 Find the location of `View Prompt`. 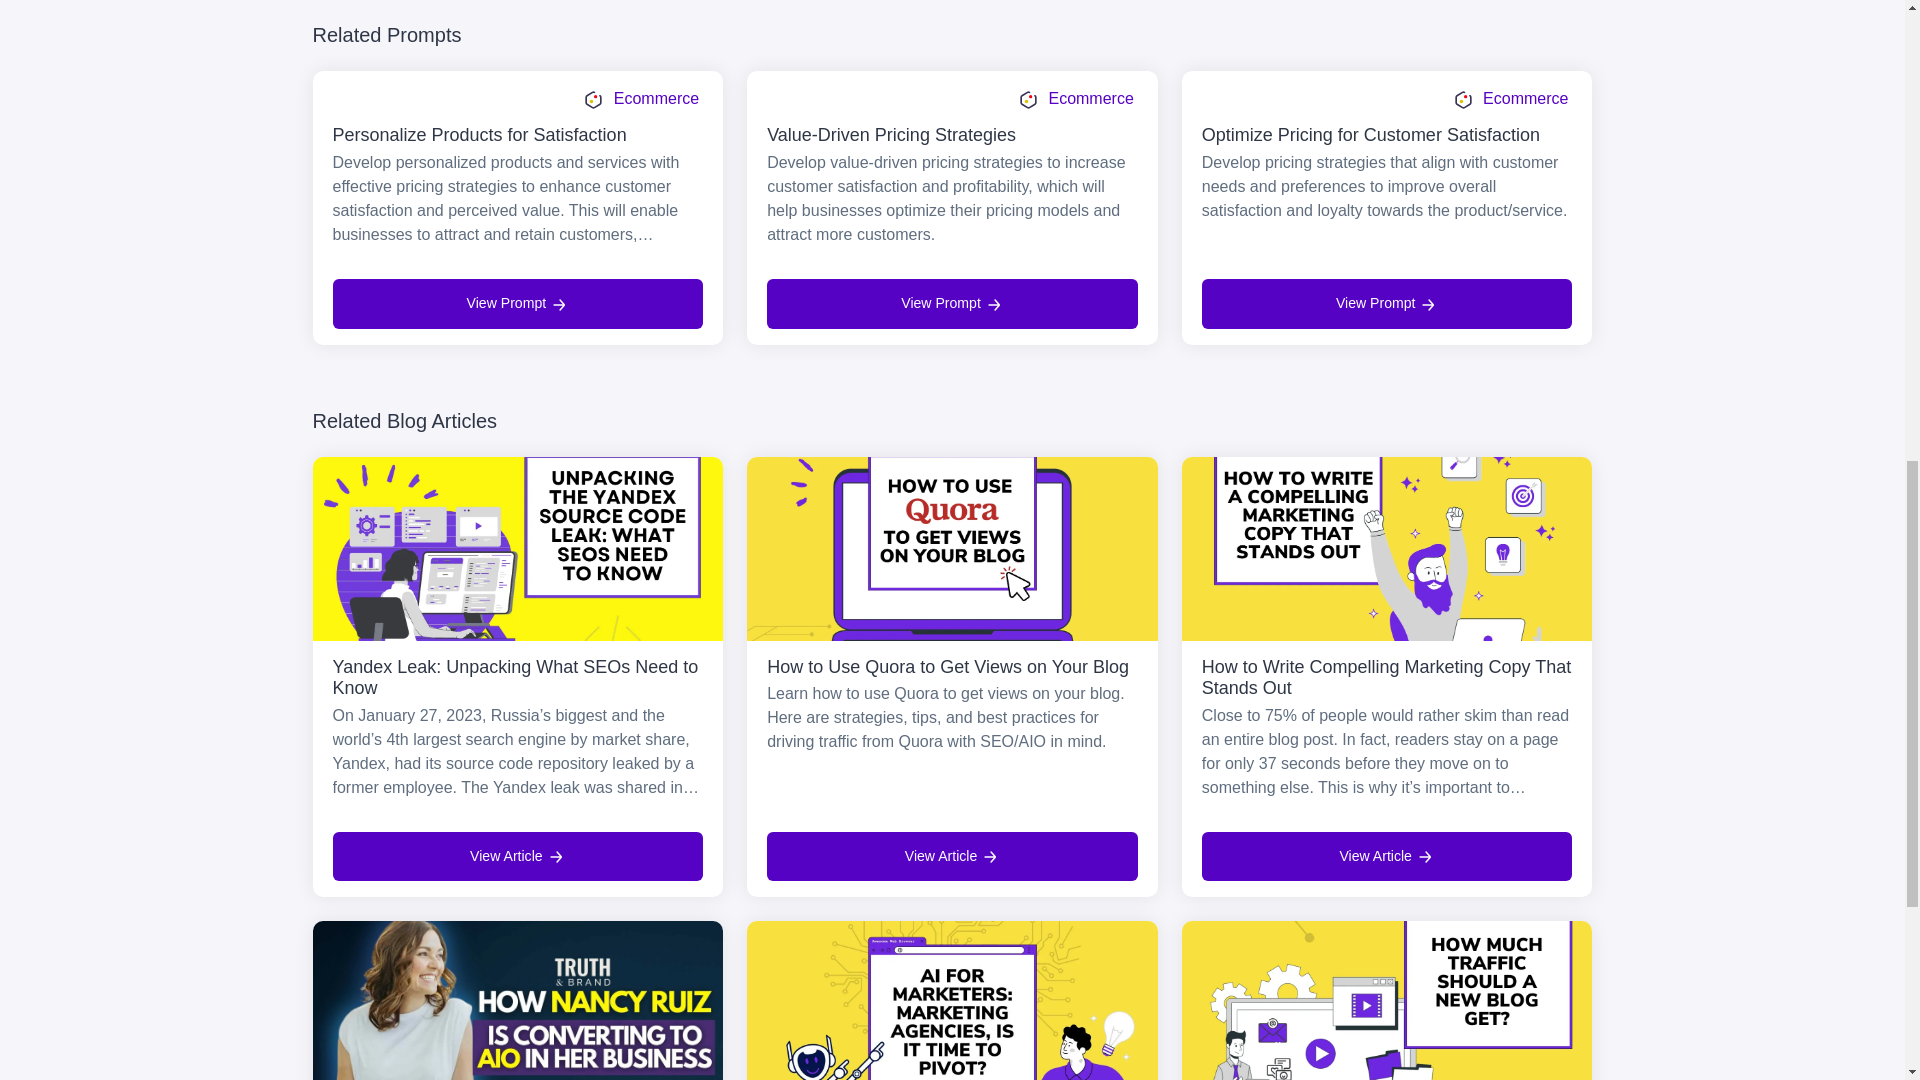

View Prompt is located at coordinates (952, 303).